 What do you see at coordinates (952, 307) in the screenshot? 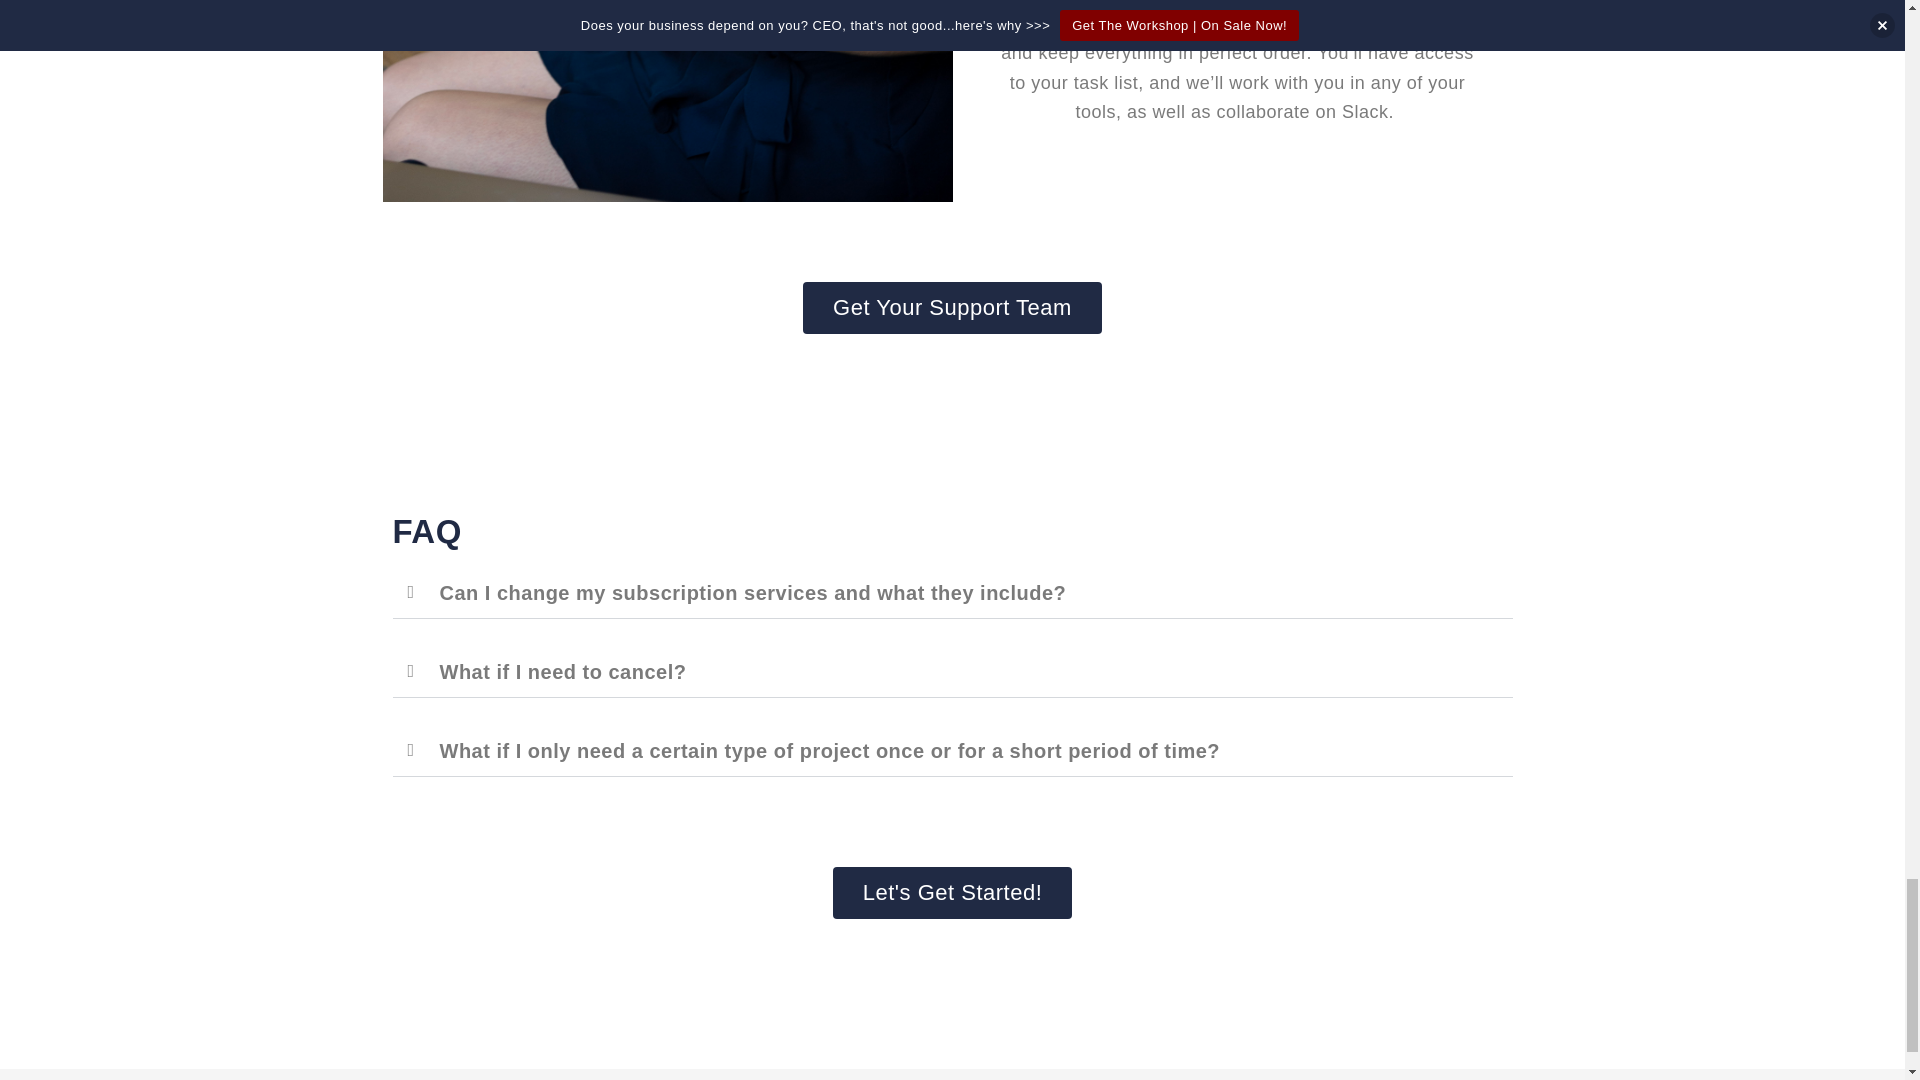
I see `Get Your Support Team` at bounding box center [952, 307].